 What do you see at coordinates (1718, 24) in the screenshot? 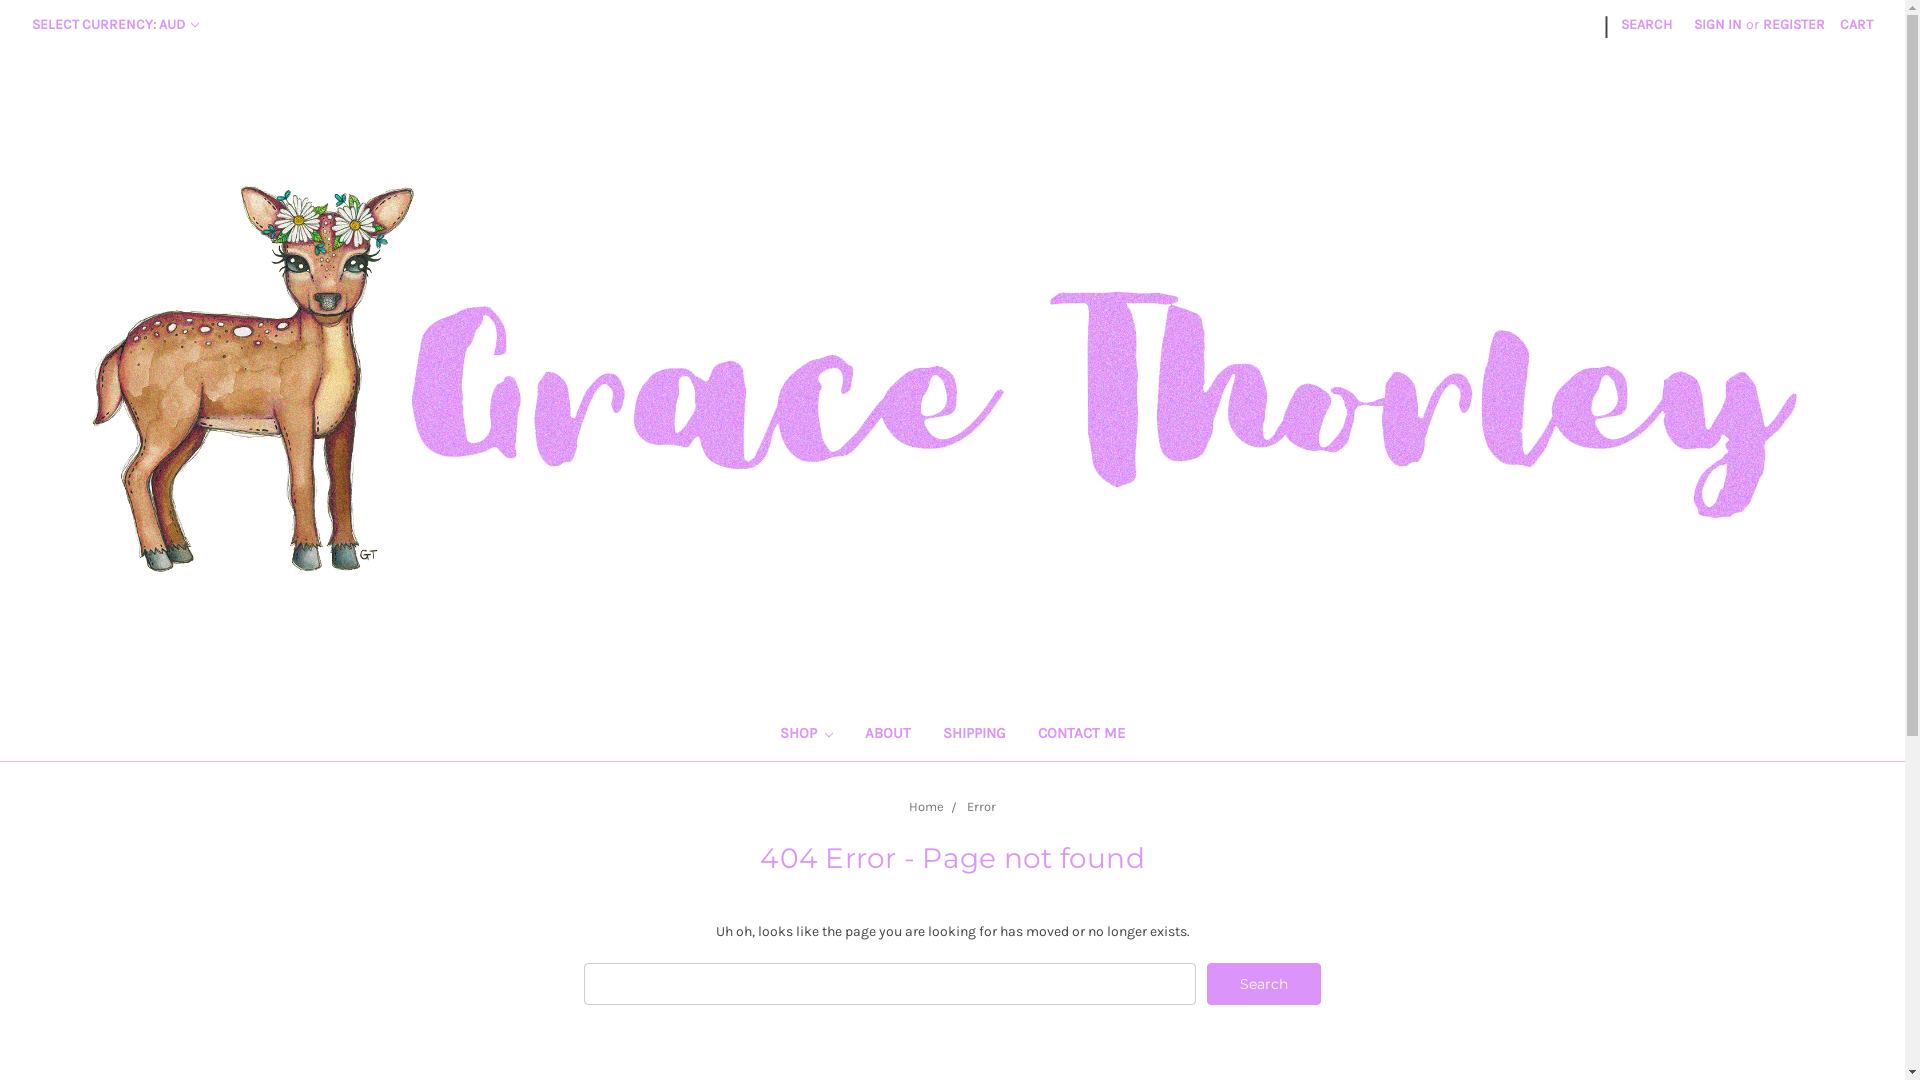
I see `SIGN IN` at bounding box center [1718, 24].